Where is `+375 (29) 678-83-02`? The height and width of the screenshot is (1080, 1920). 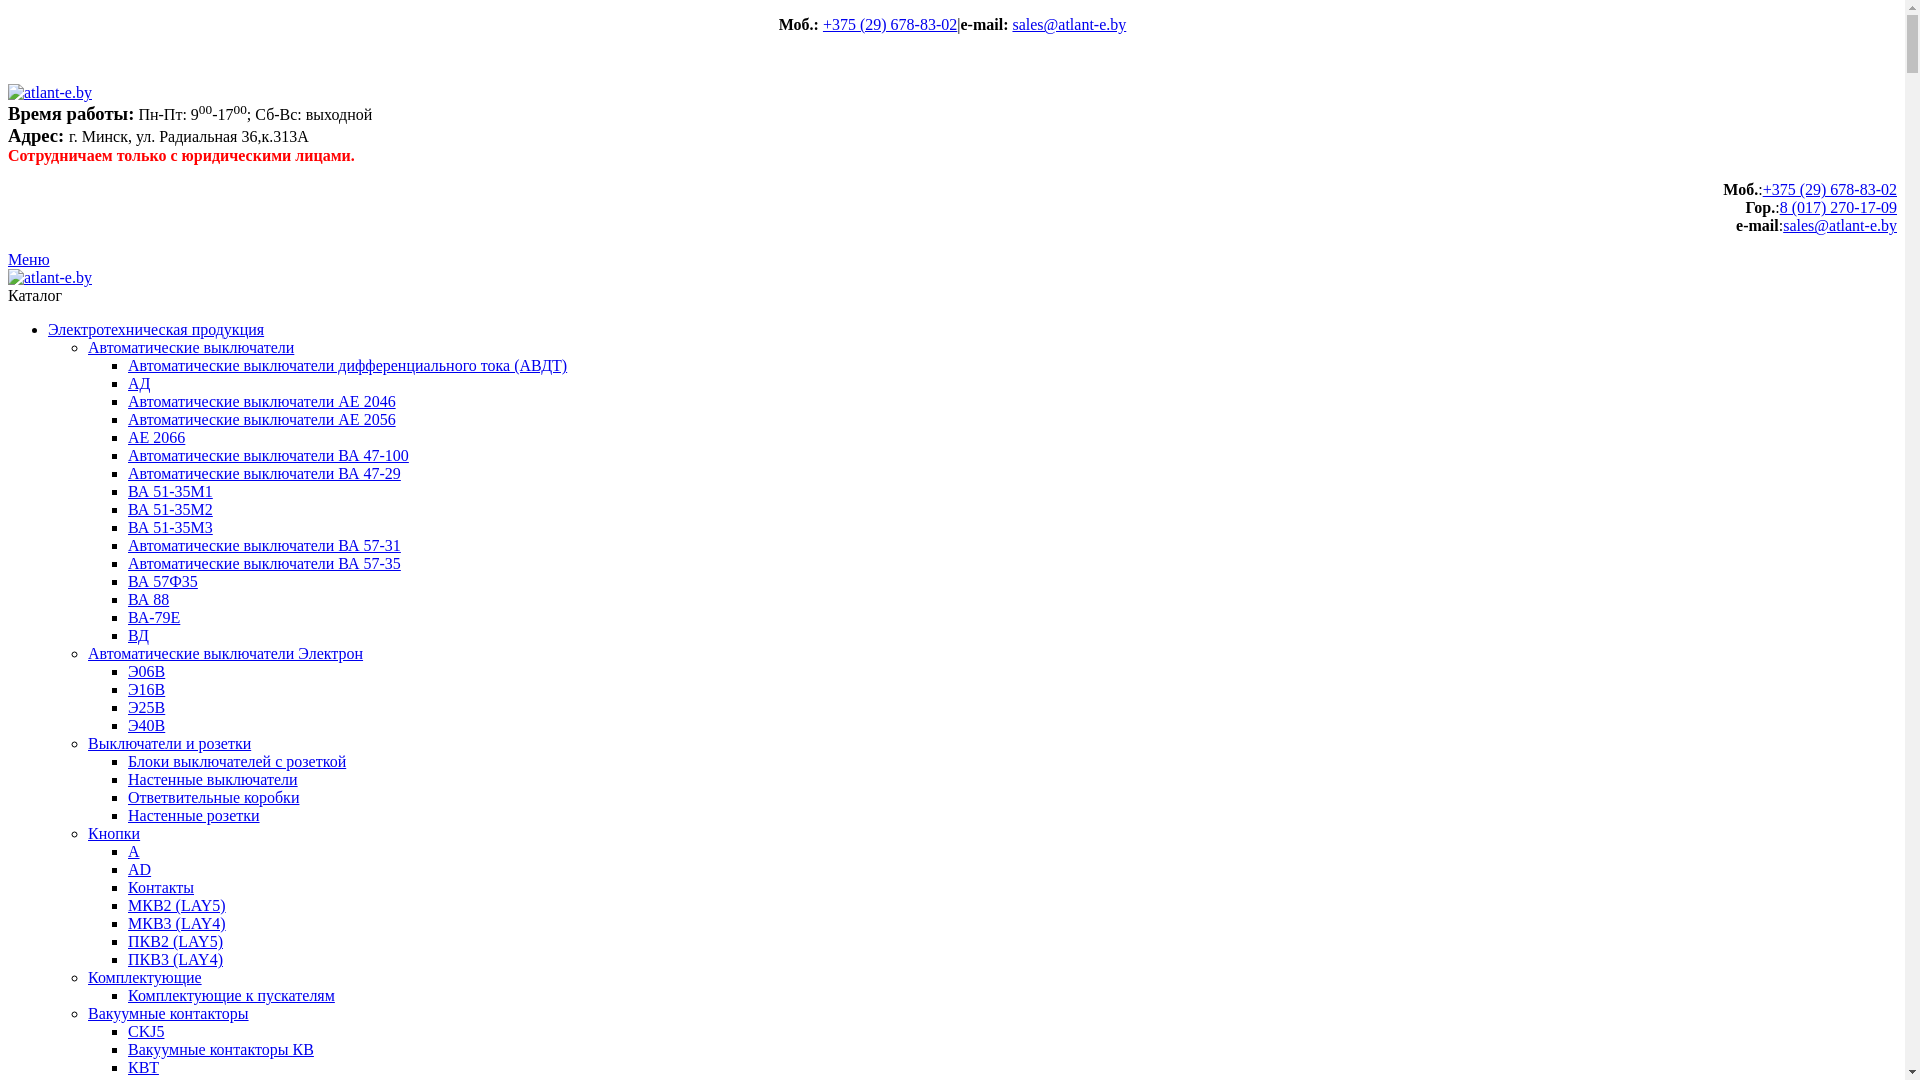
+375 (29) 678-83-02 is located at coordinates (890, 24).